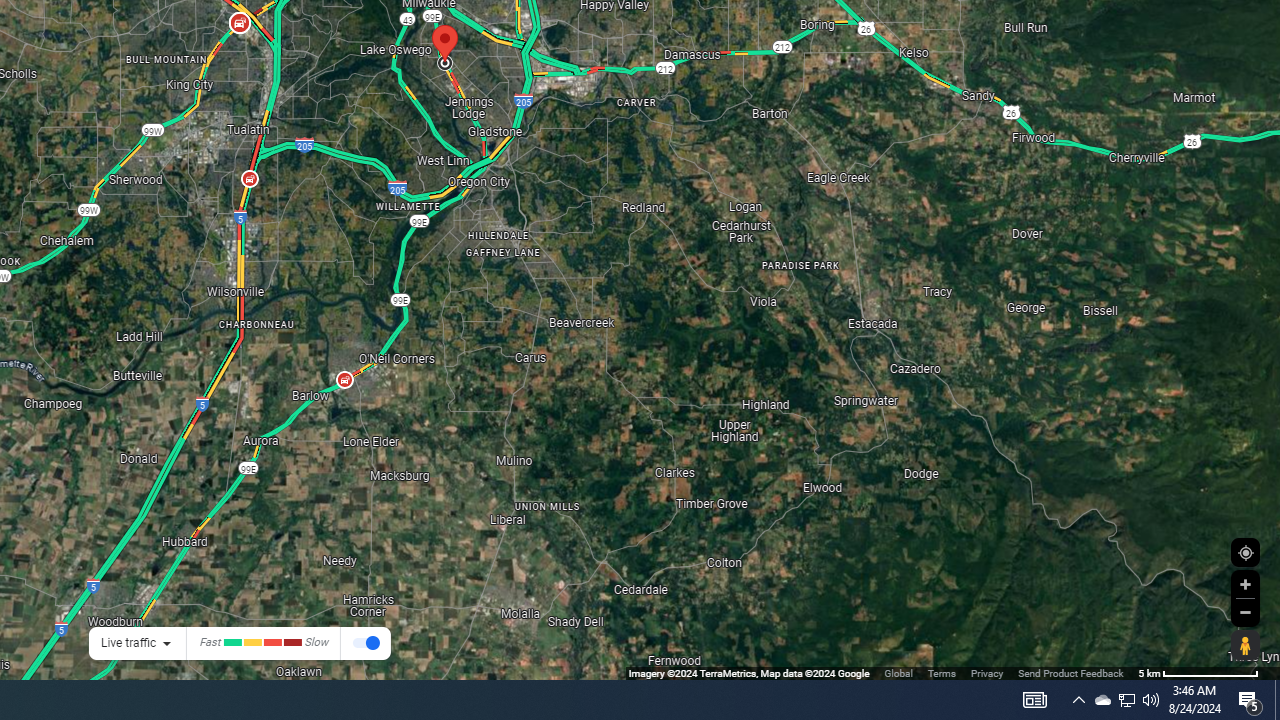 This screenshot has width=1280, height=720. I want to click on Zoom in, so click(1245, 584).